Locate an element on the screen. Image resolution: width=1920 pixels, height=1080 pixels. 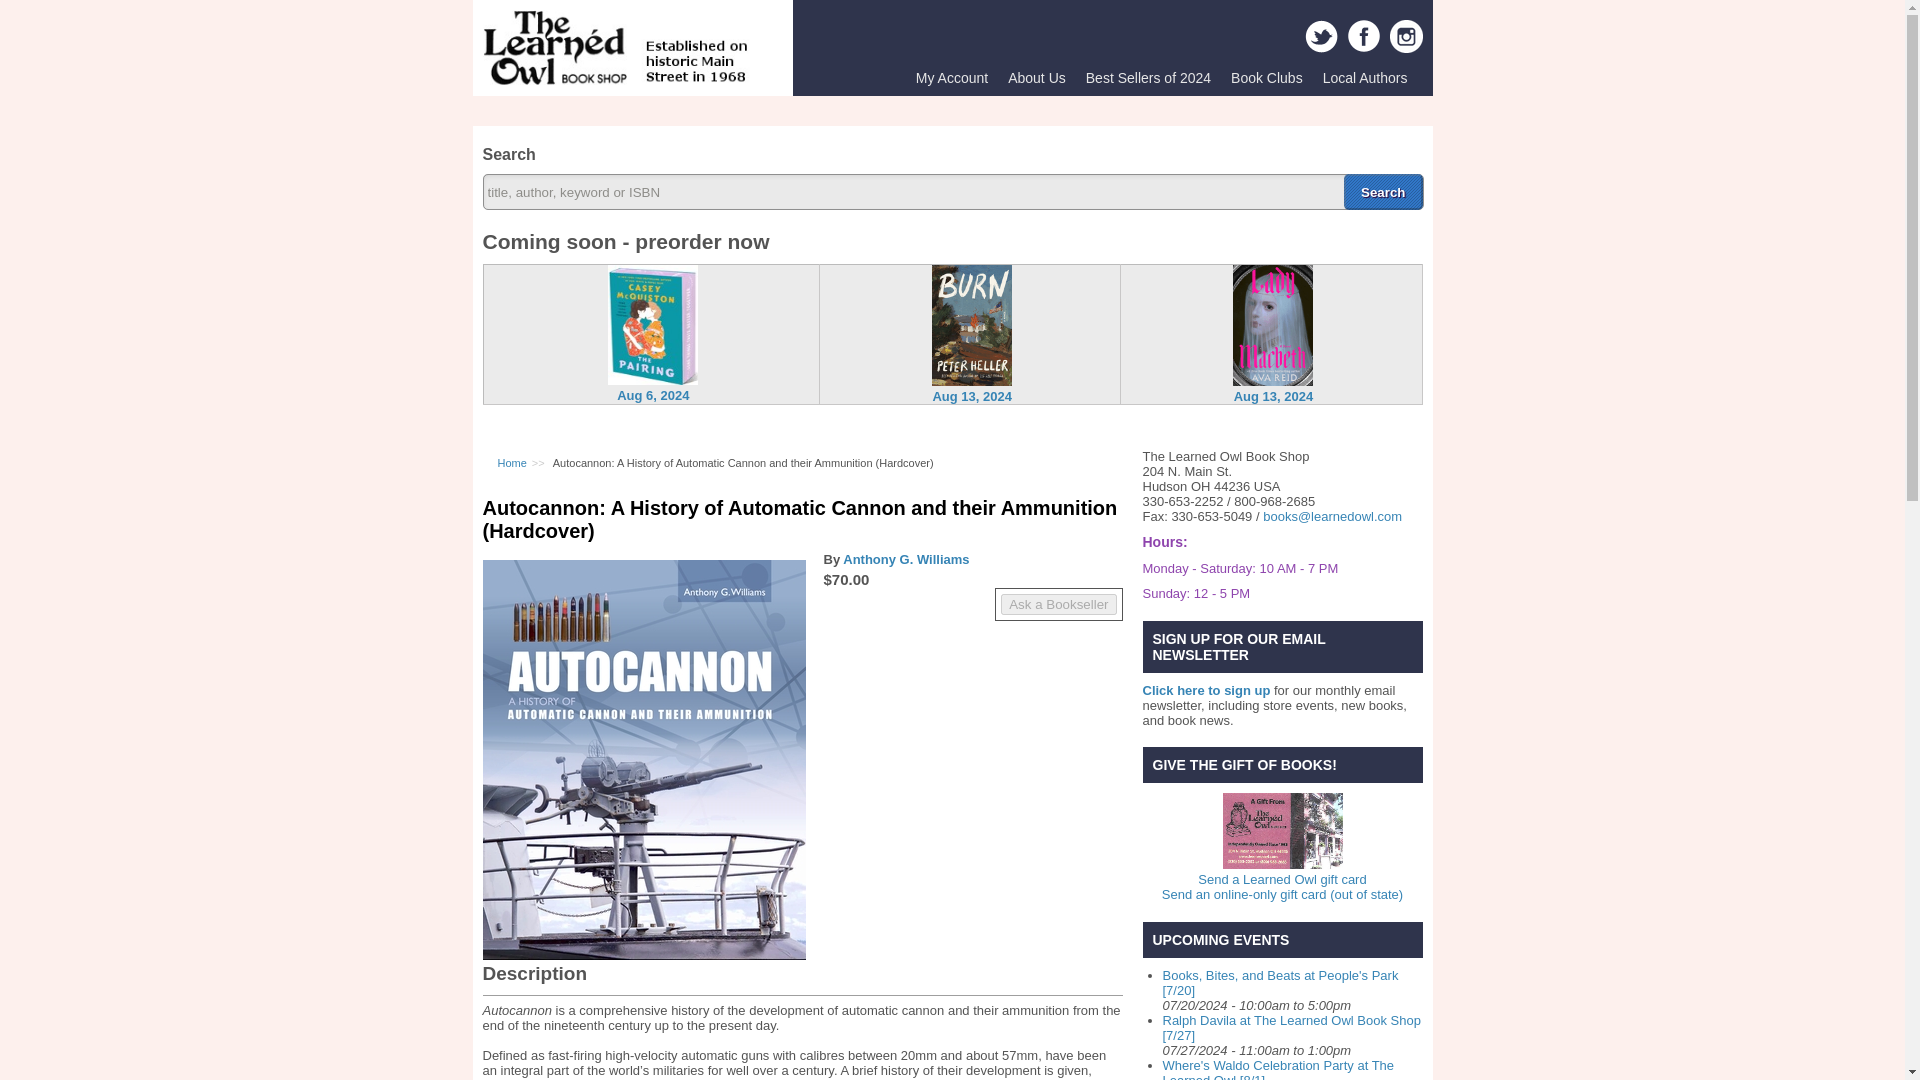
Aug 13, 2024 is located at coordinates (1274, 394).